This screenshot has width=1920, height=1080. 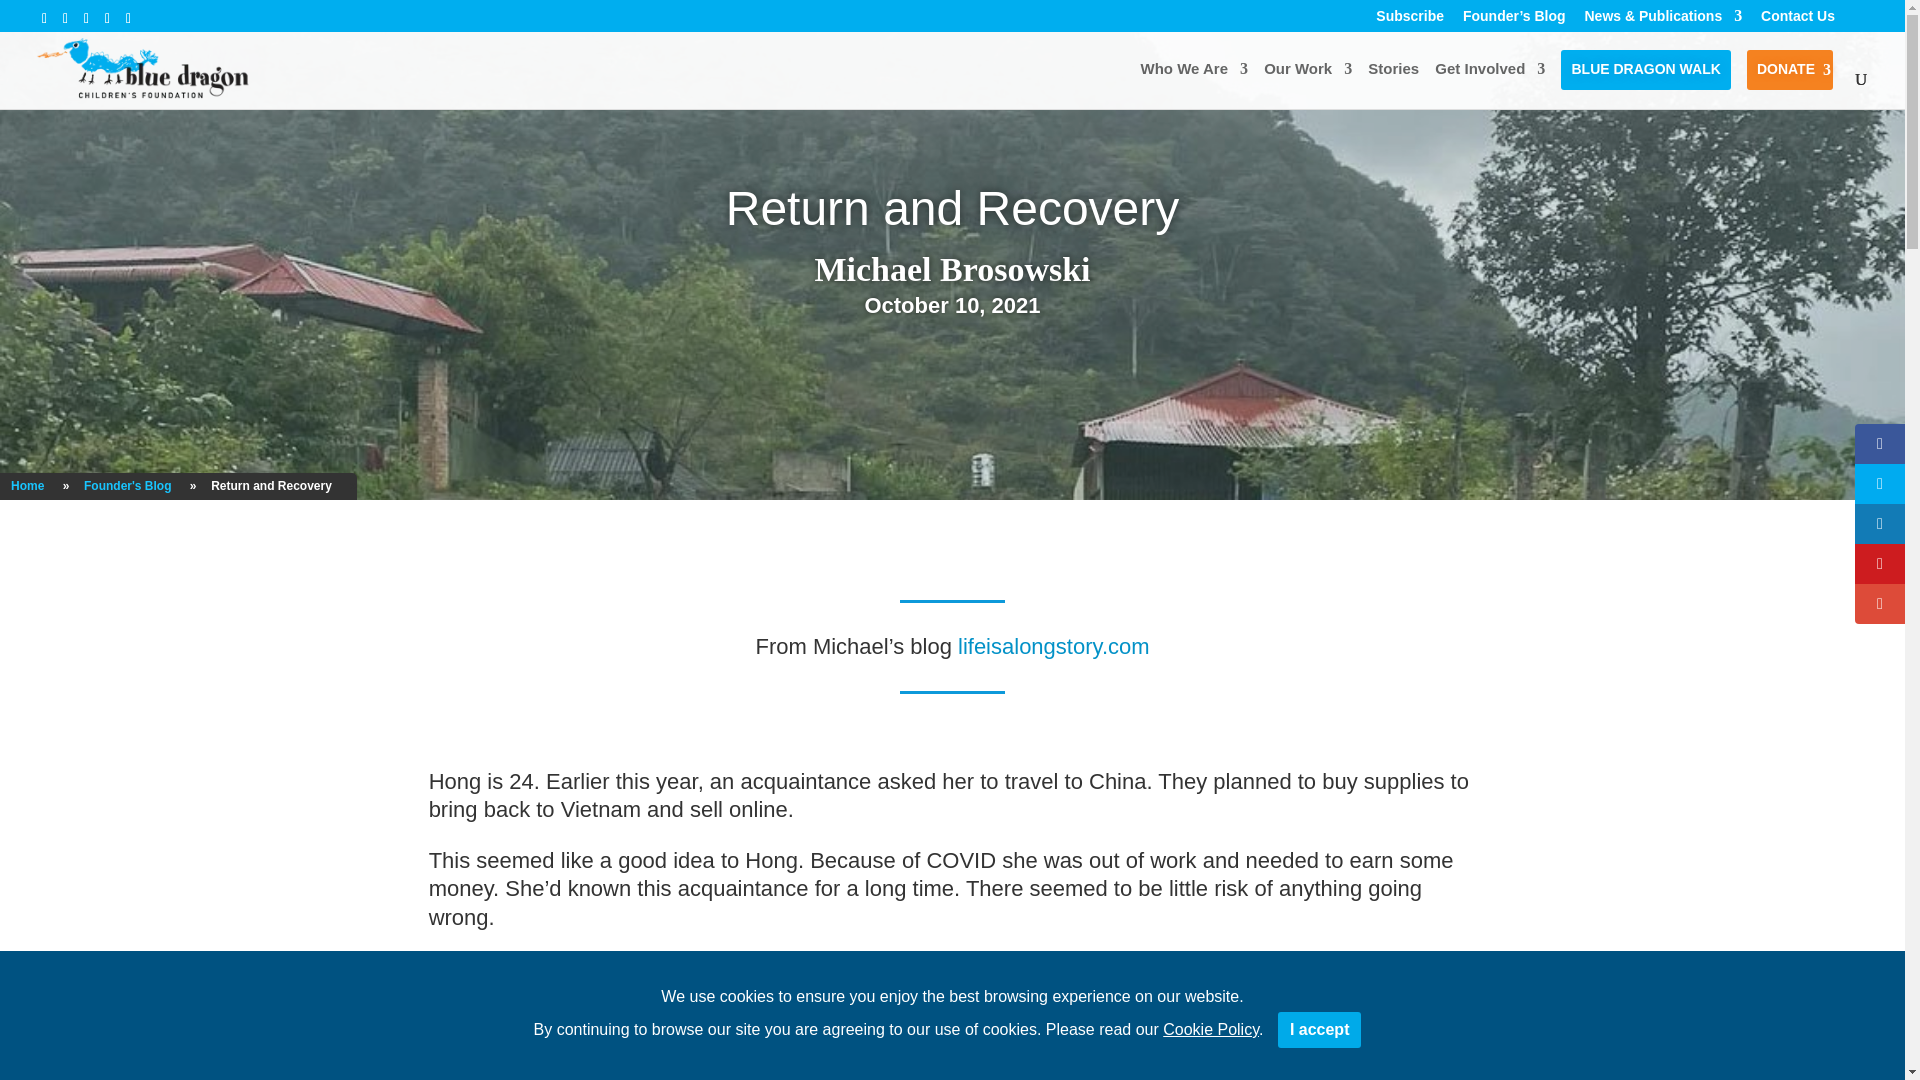 What do you see at coordinates (1307, 84) in the screenshot?
I see `Our Work` at bounding box center [1307, 84].